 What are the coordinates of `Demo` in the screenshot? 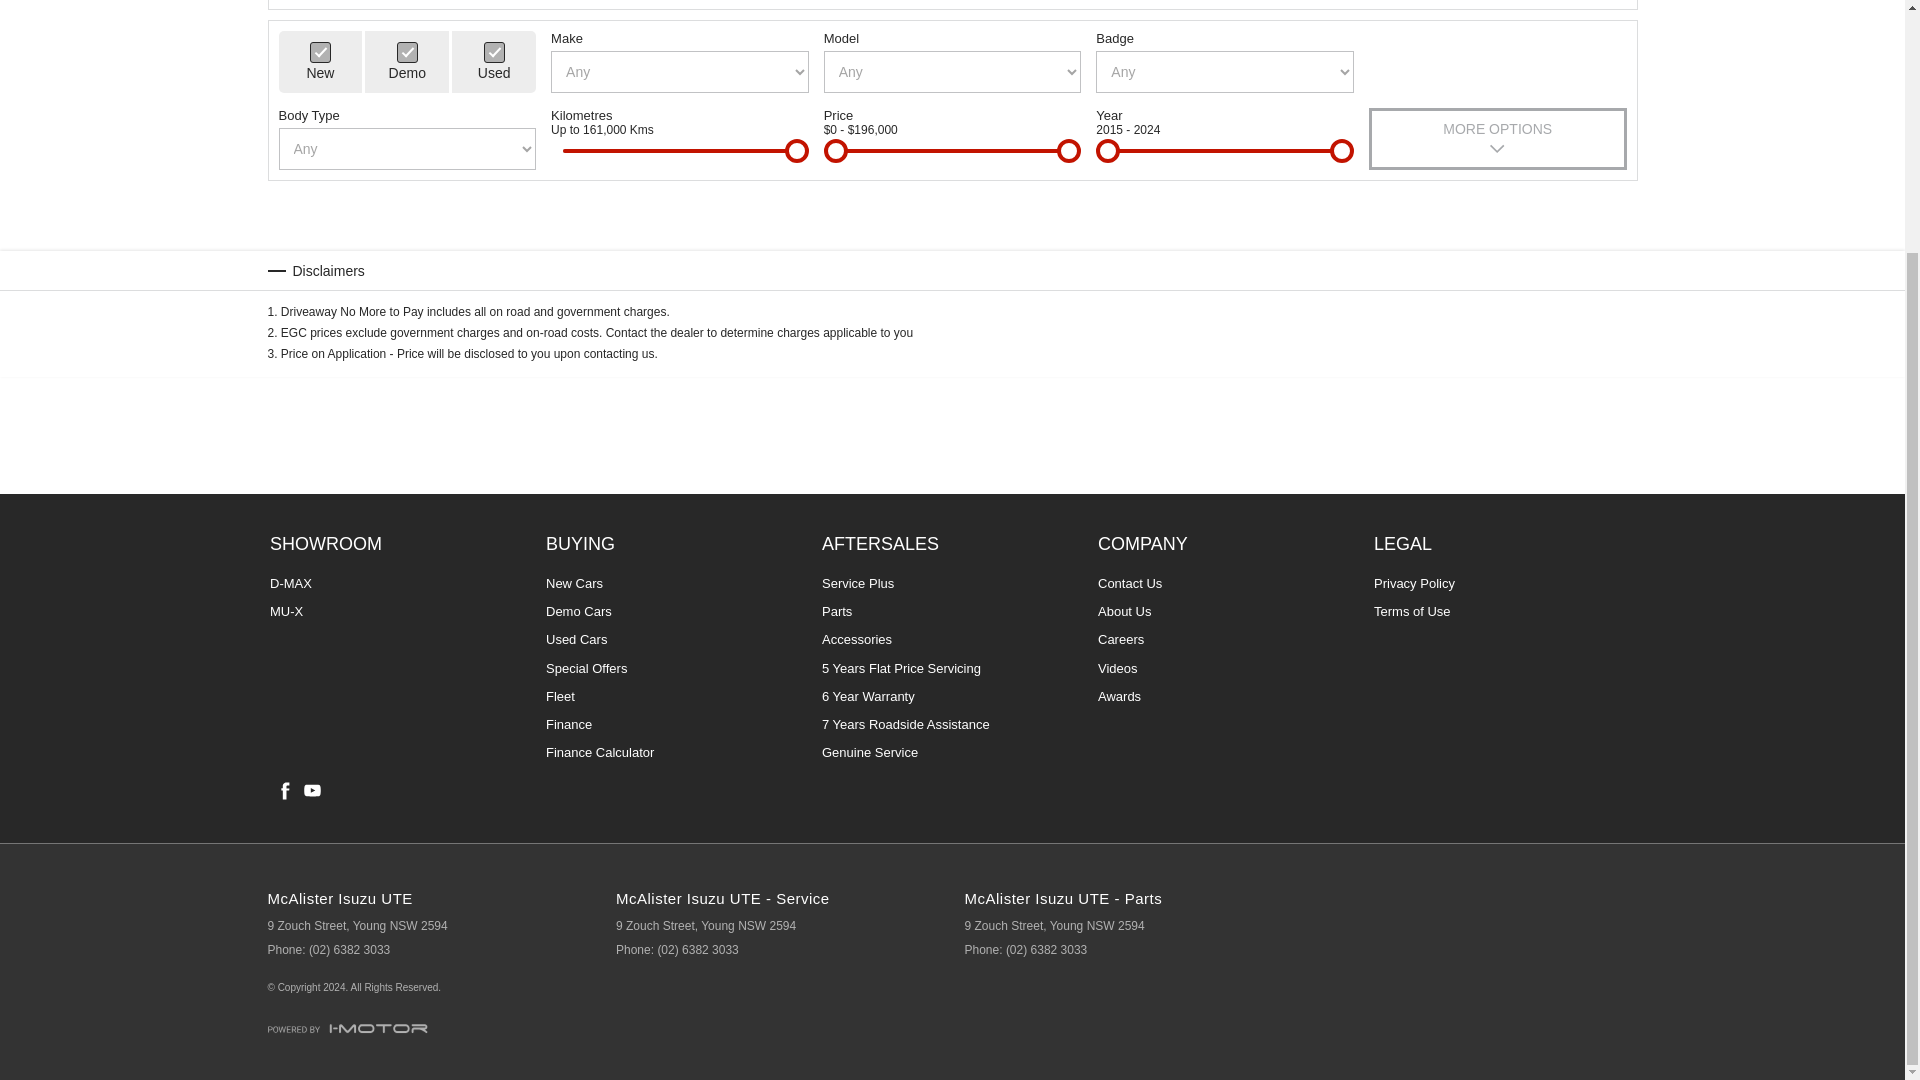 It's located at (408, 52).